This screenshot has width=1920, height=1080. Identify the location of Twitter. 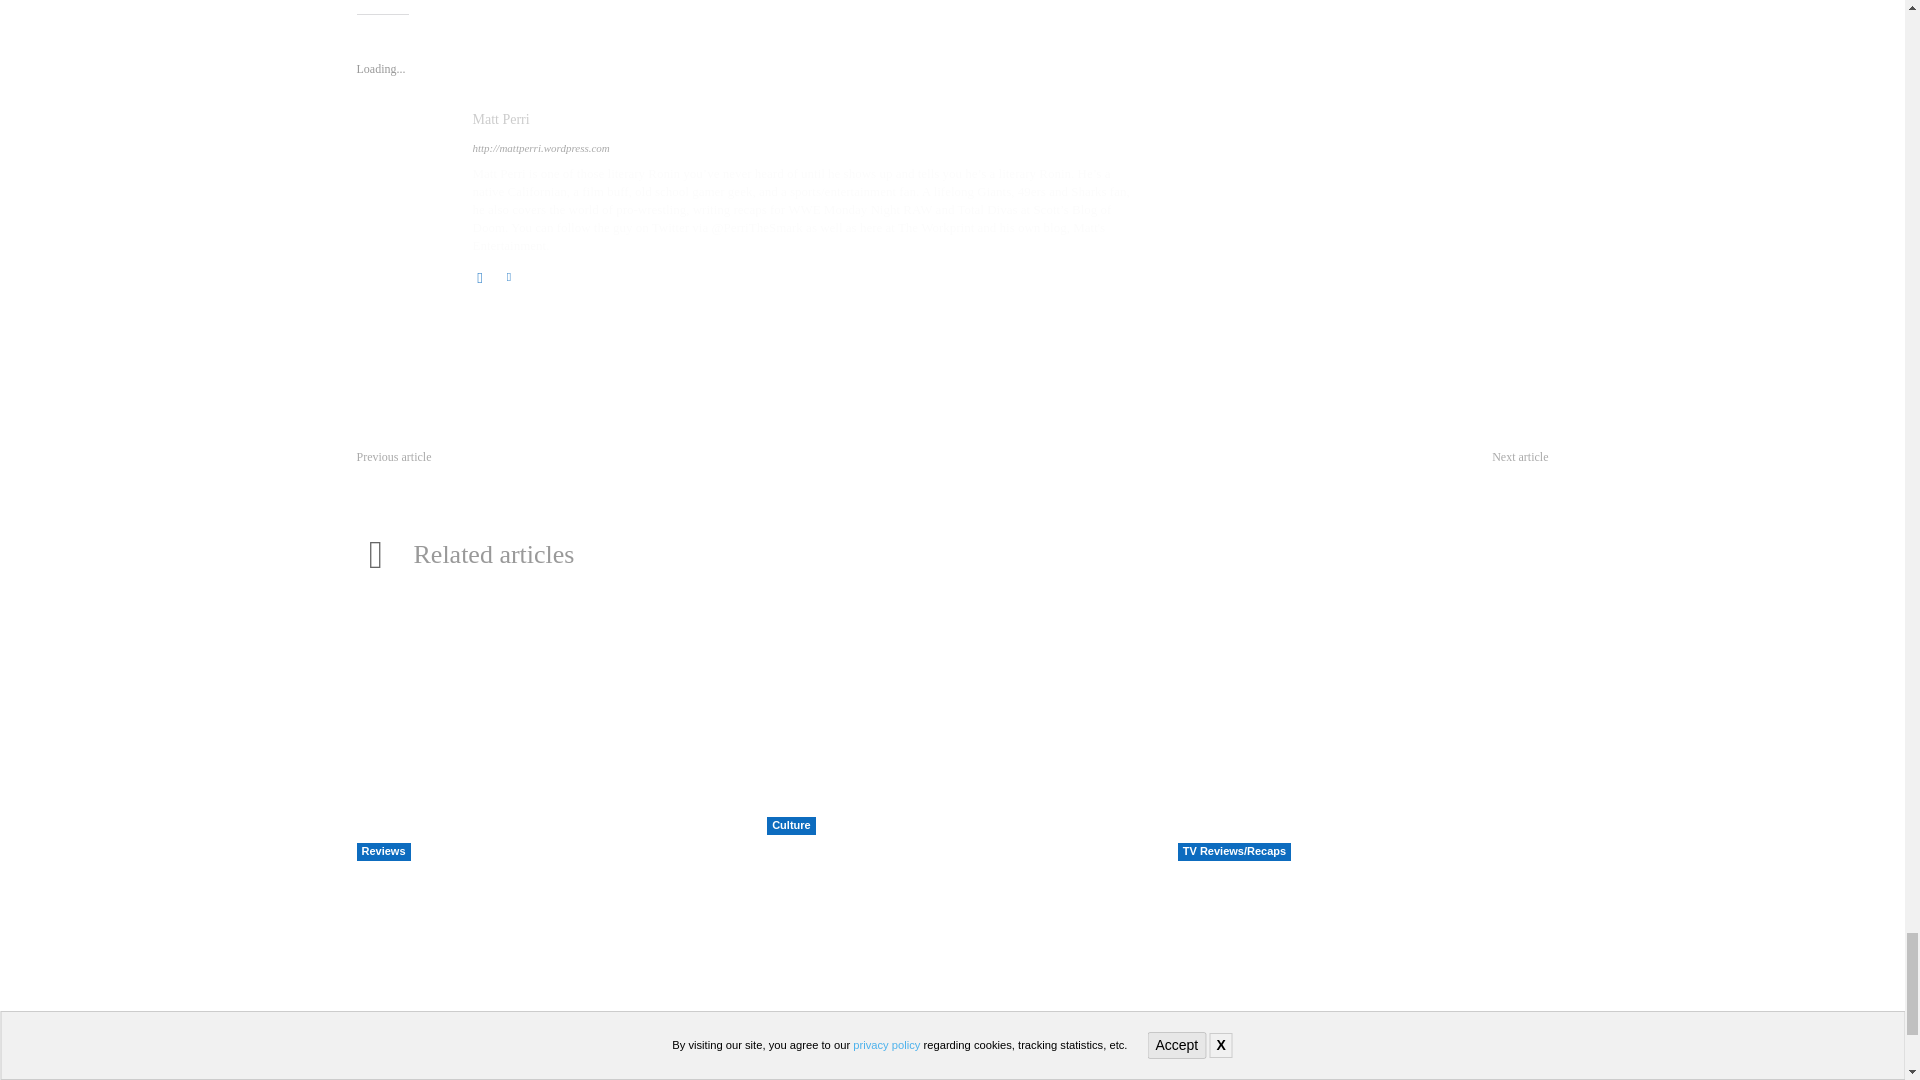
(508, 274).